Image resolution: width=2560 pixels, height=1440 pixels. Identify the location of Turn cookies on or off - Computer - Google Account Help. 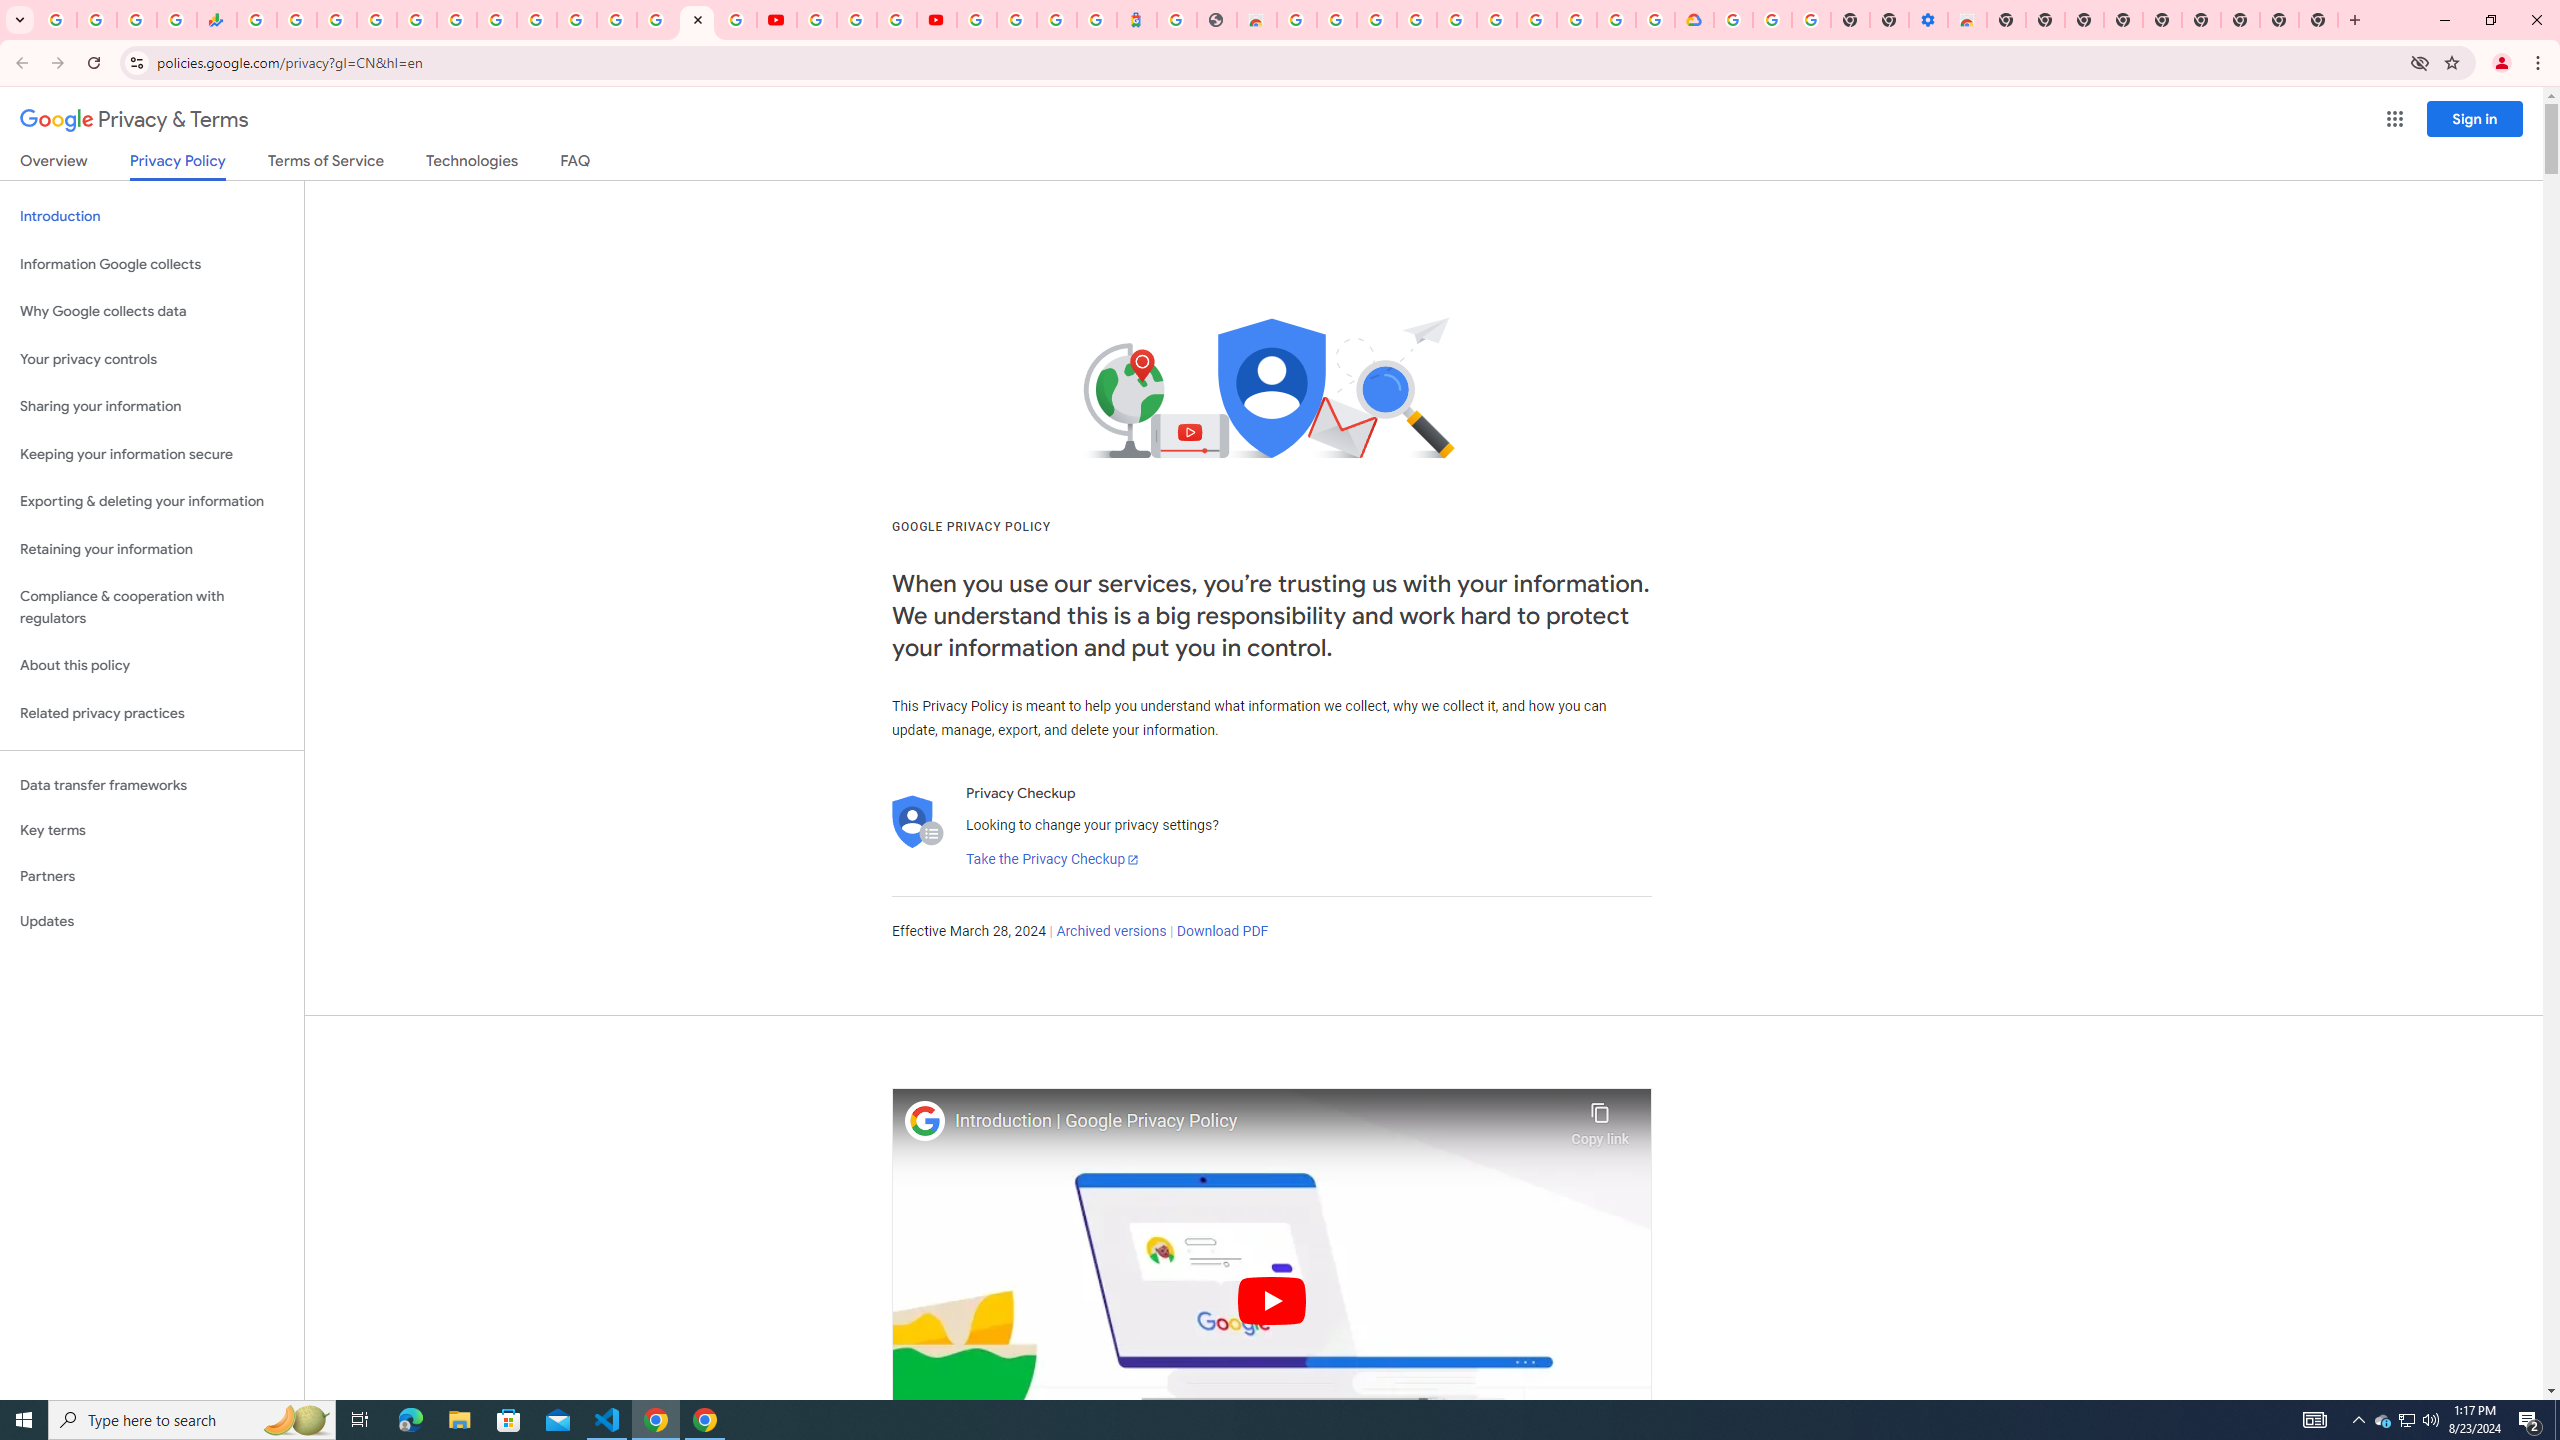
(1810, 20).